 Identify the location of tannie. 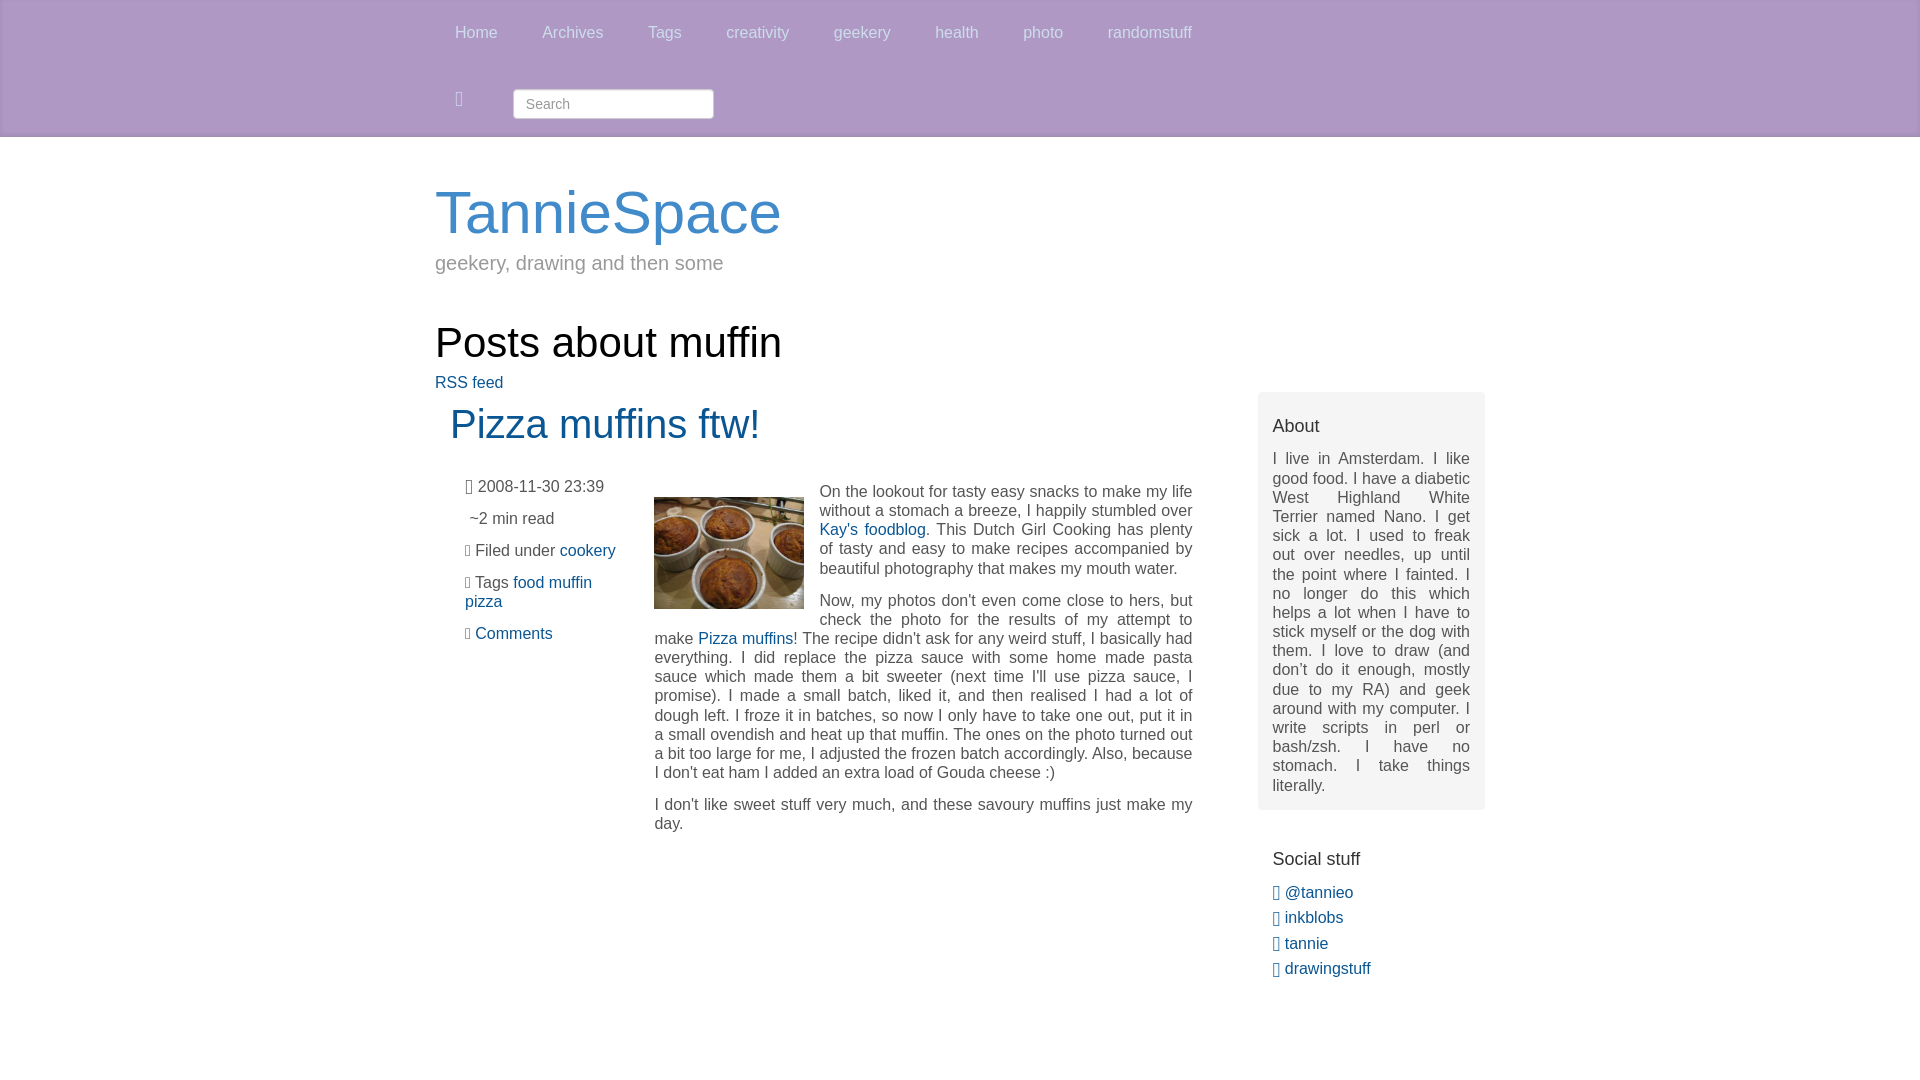
(1300, 943).